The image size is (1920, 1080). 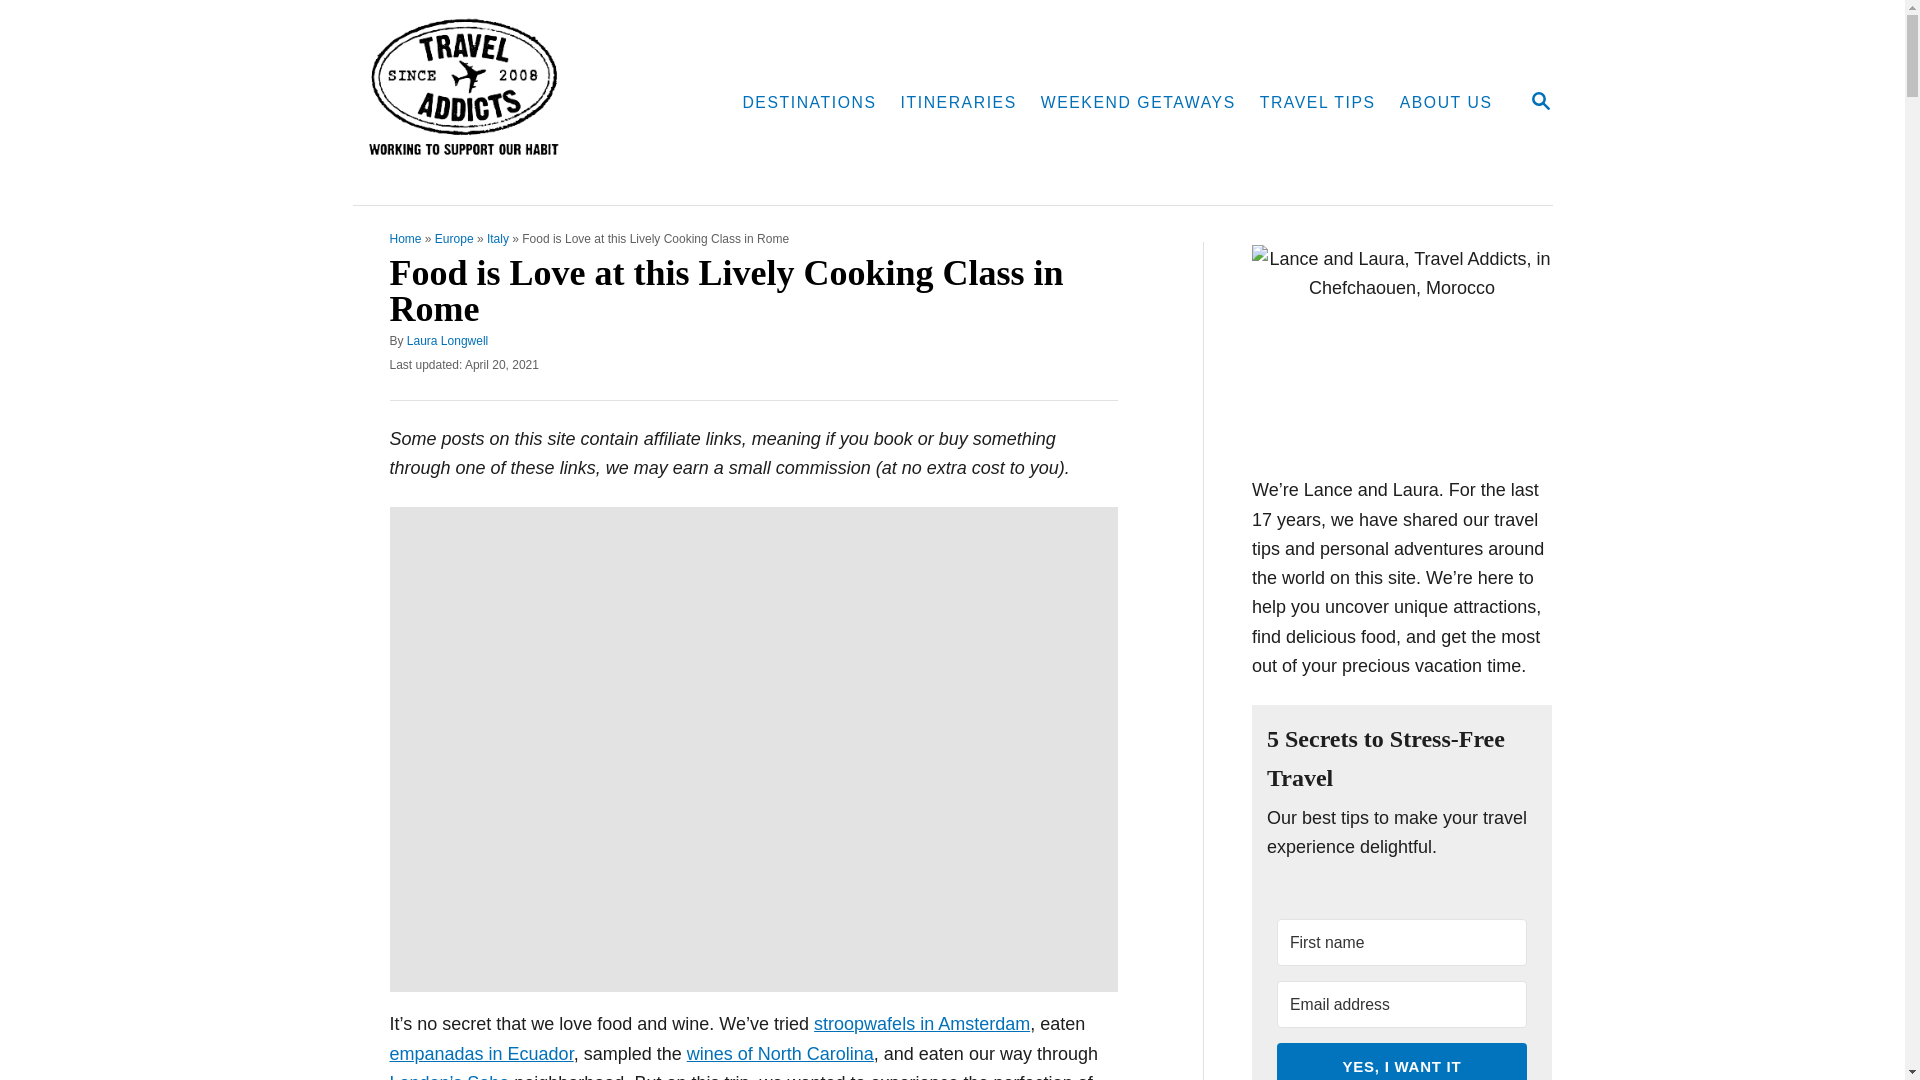 I want to click on Italy, so click(x=498, y=239).